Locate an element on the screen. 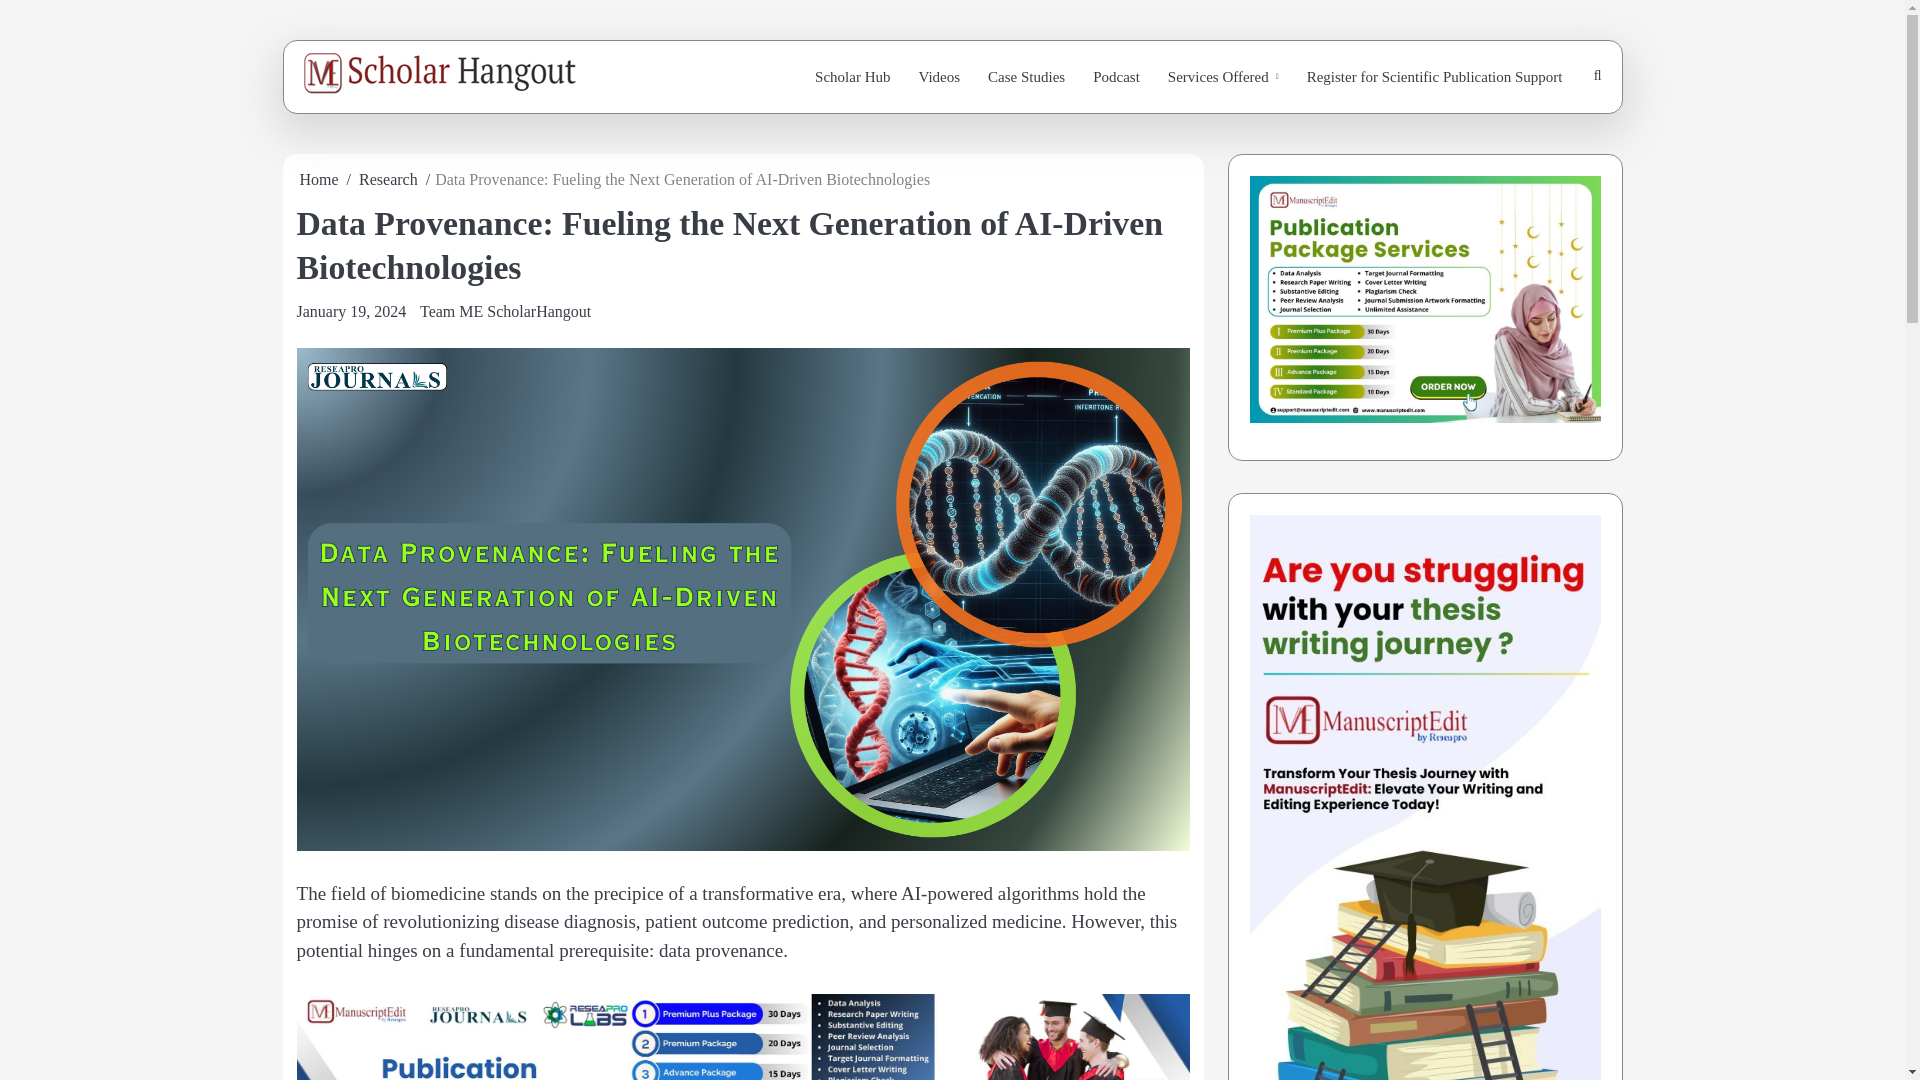  Research is located at coordinates (388, 178).